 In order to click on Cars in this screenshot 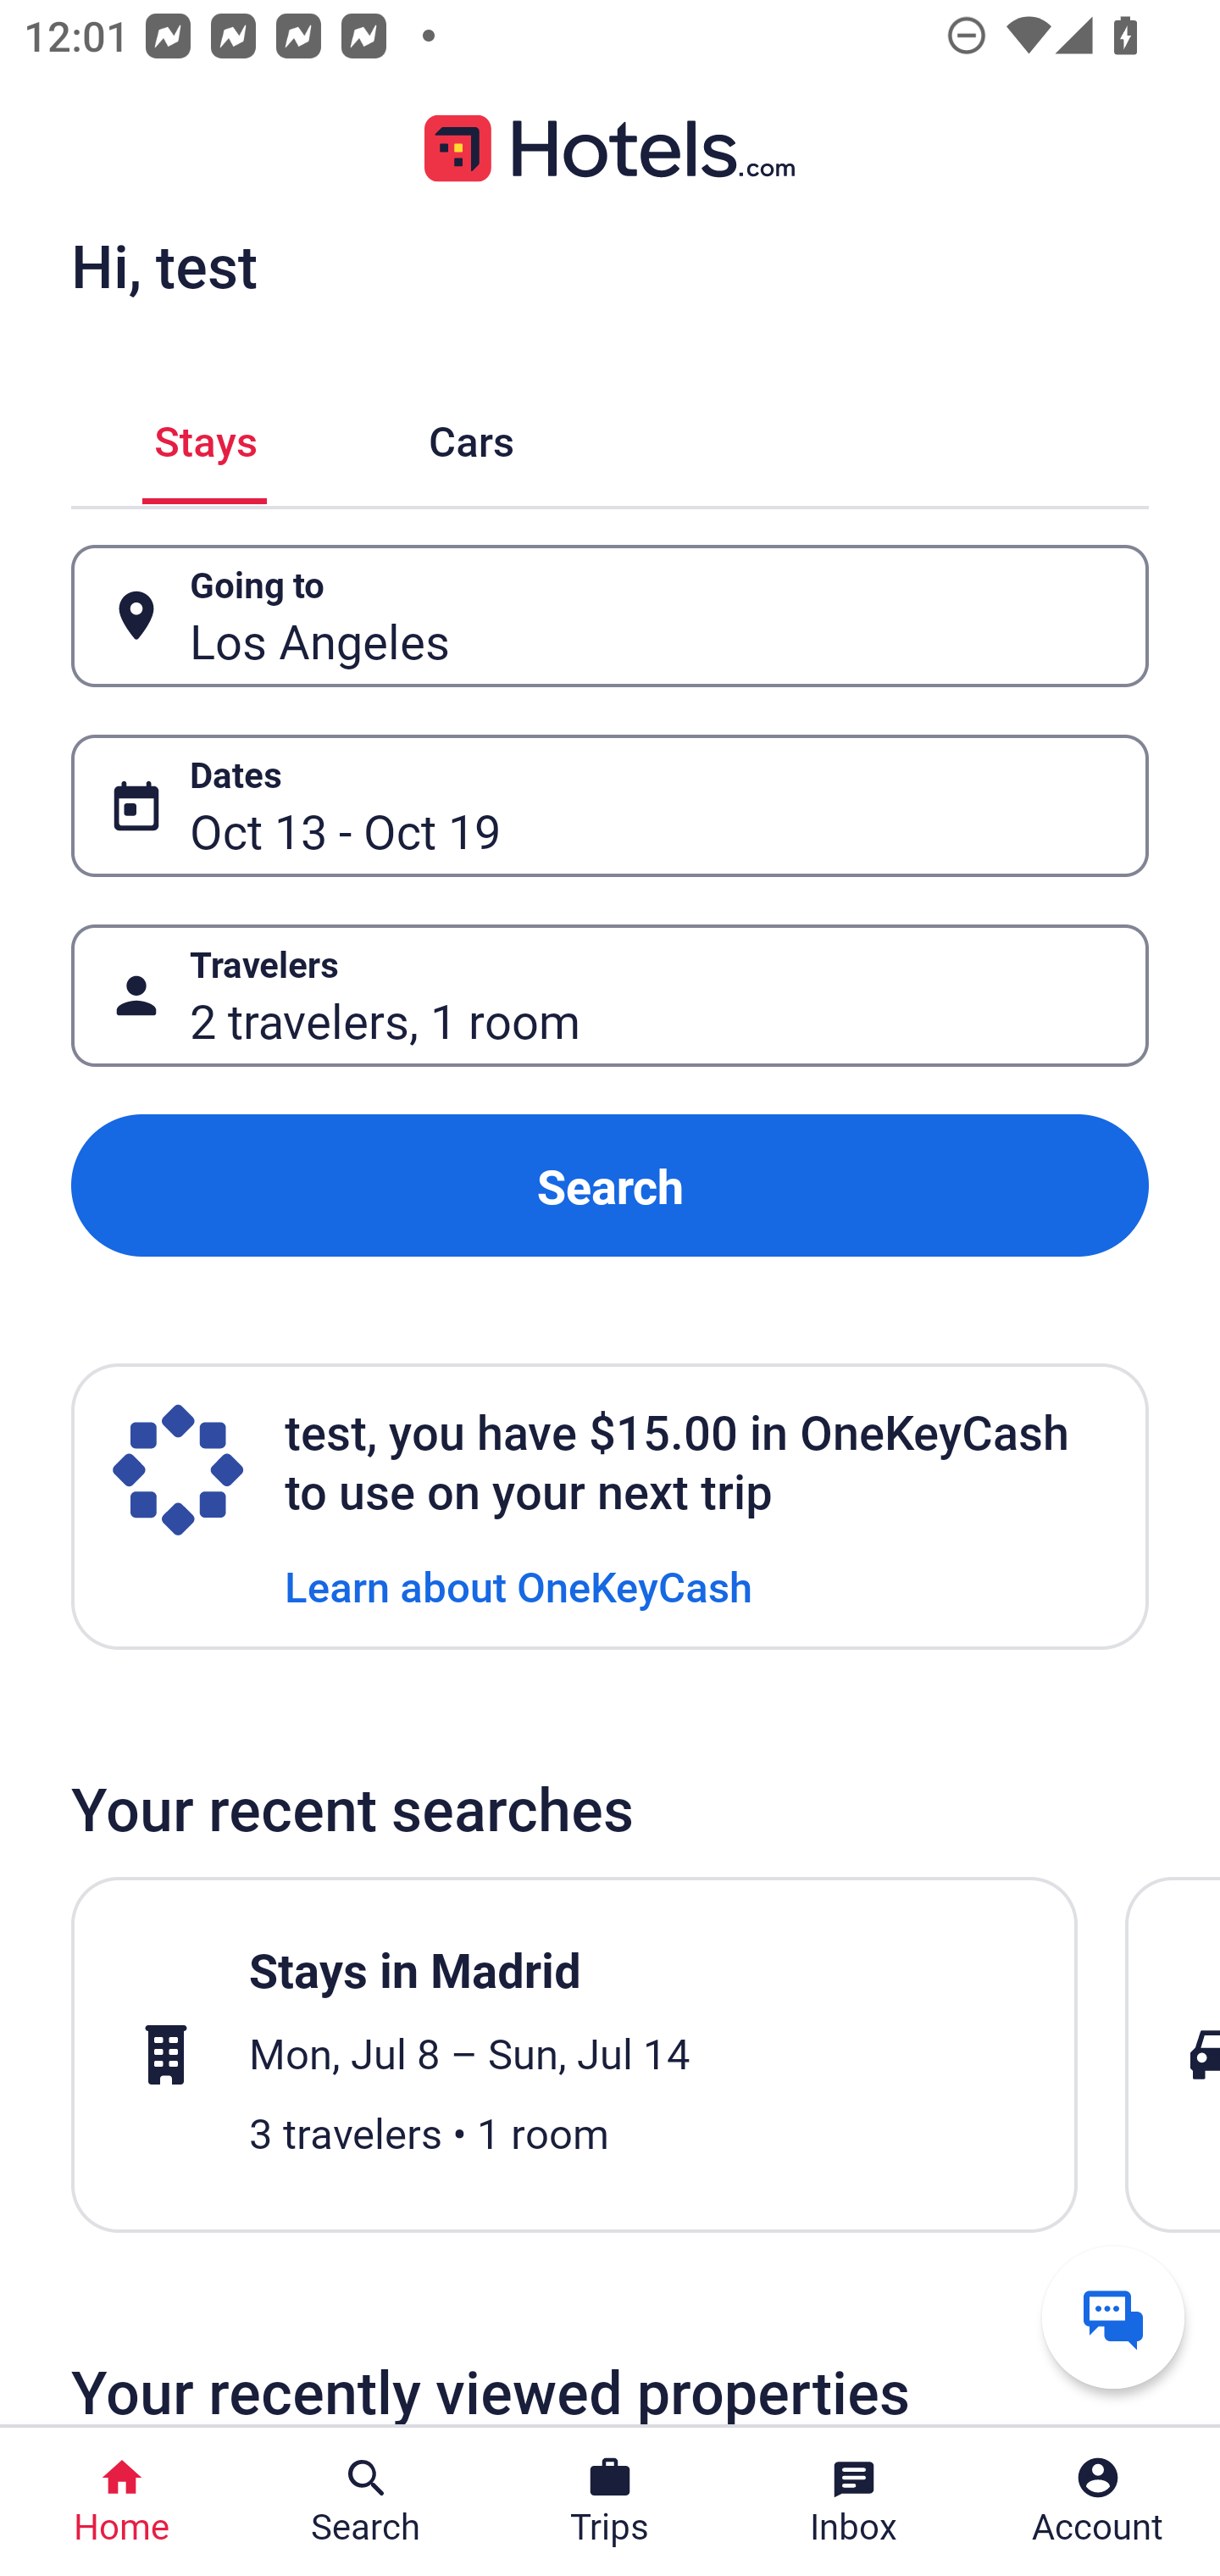, I will do `click(471, 436)`.